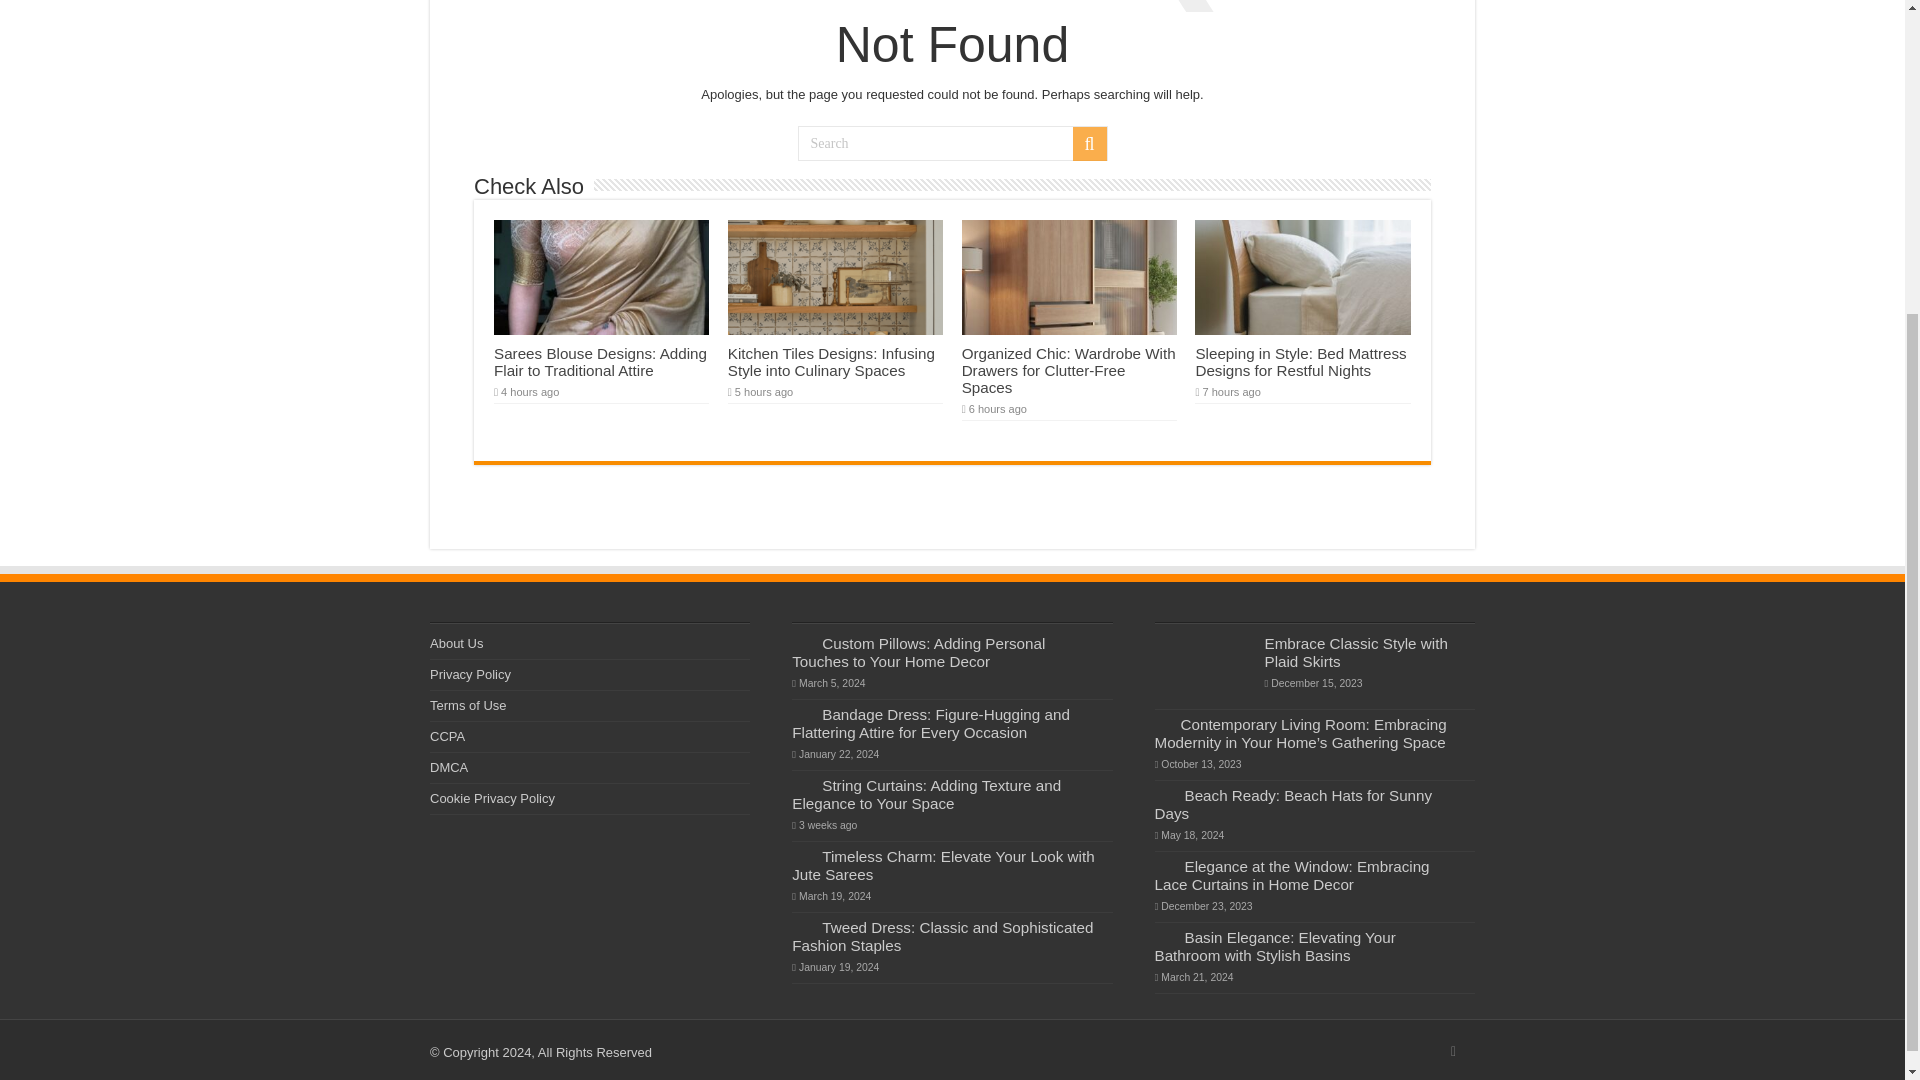  What do you see at coordinates (1088, 144) in the screenshot?
I see `Search` at bounding box center [1088, 144].